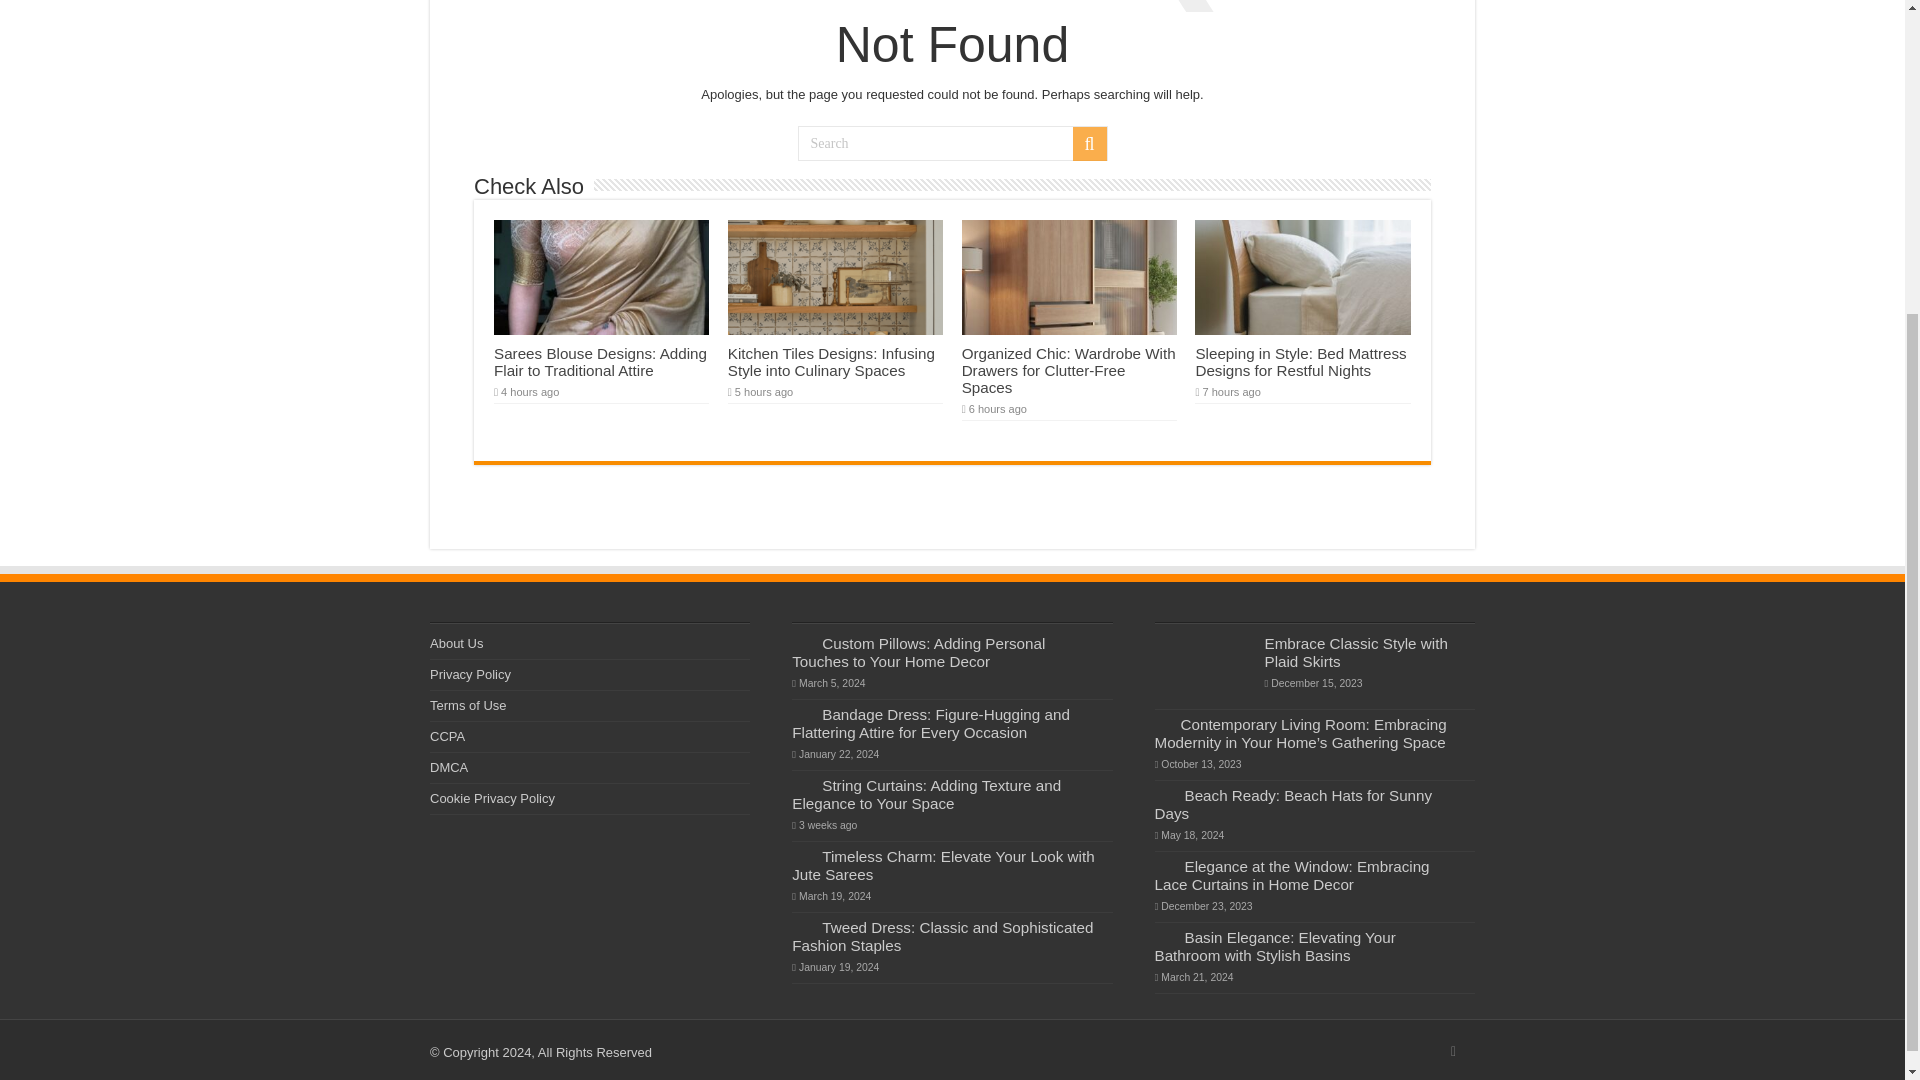  What do you see at coordinates (1088, 144) in the screenshot?
I see `Search` at bounding box center [1088, 144].